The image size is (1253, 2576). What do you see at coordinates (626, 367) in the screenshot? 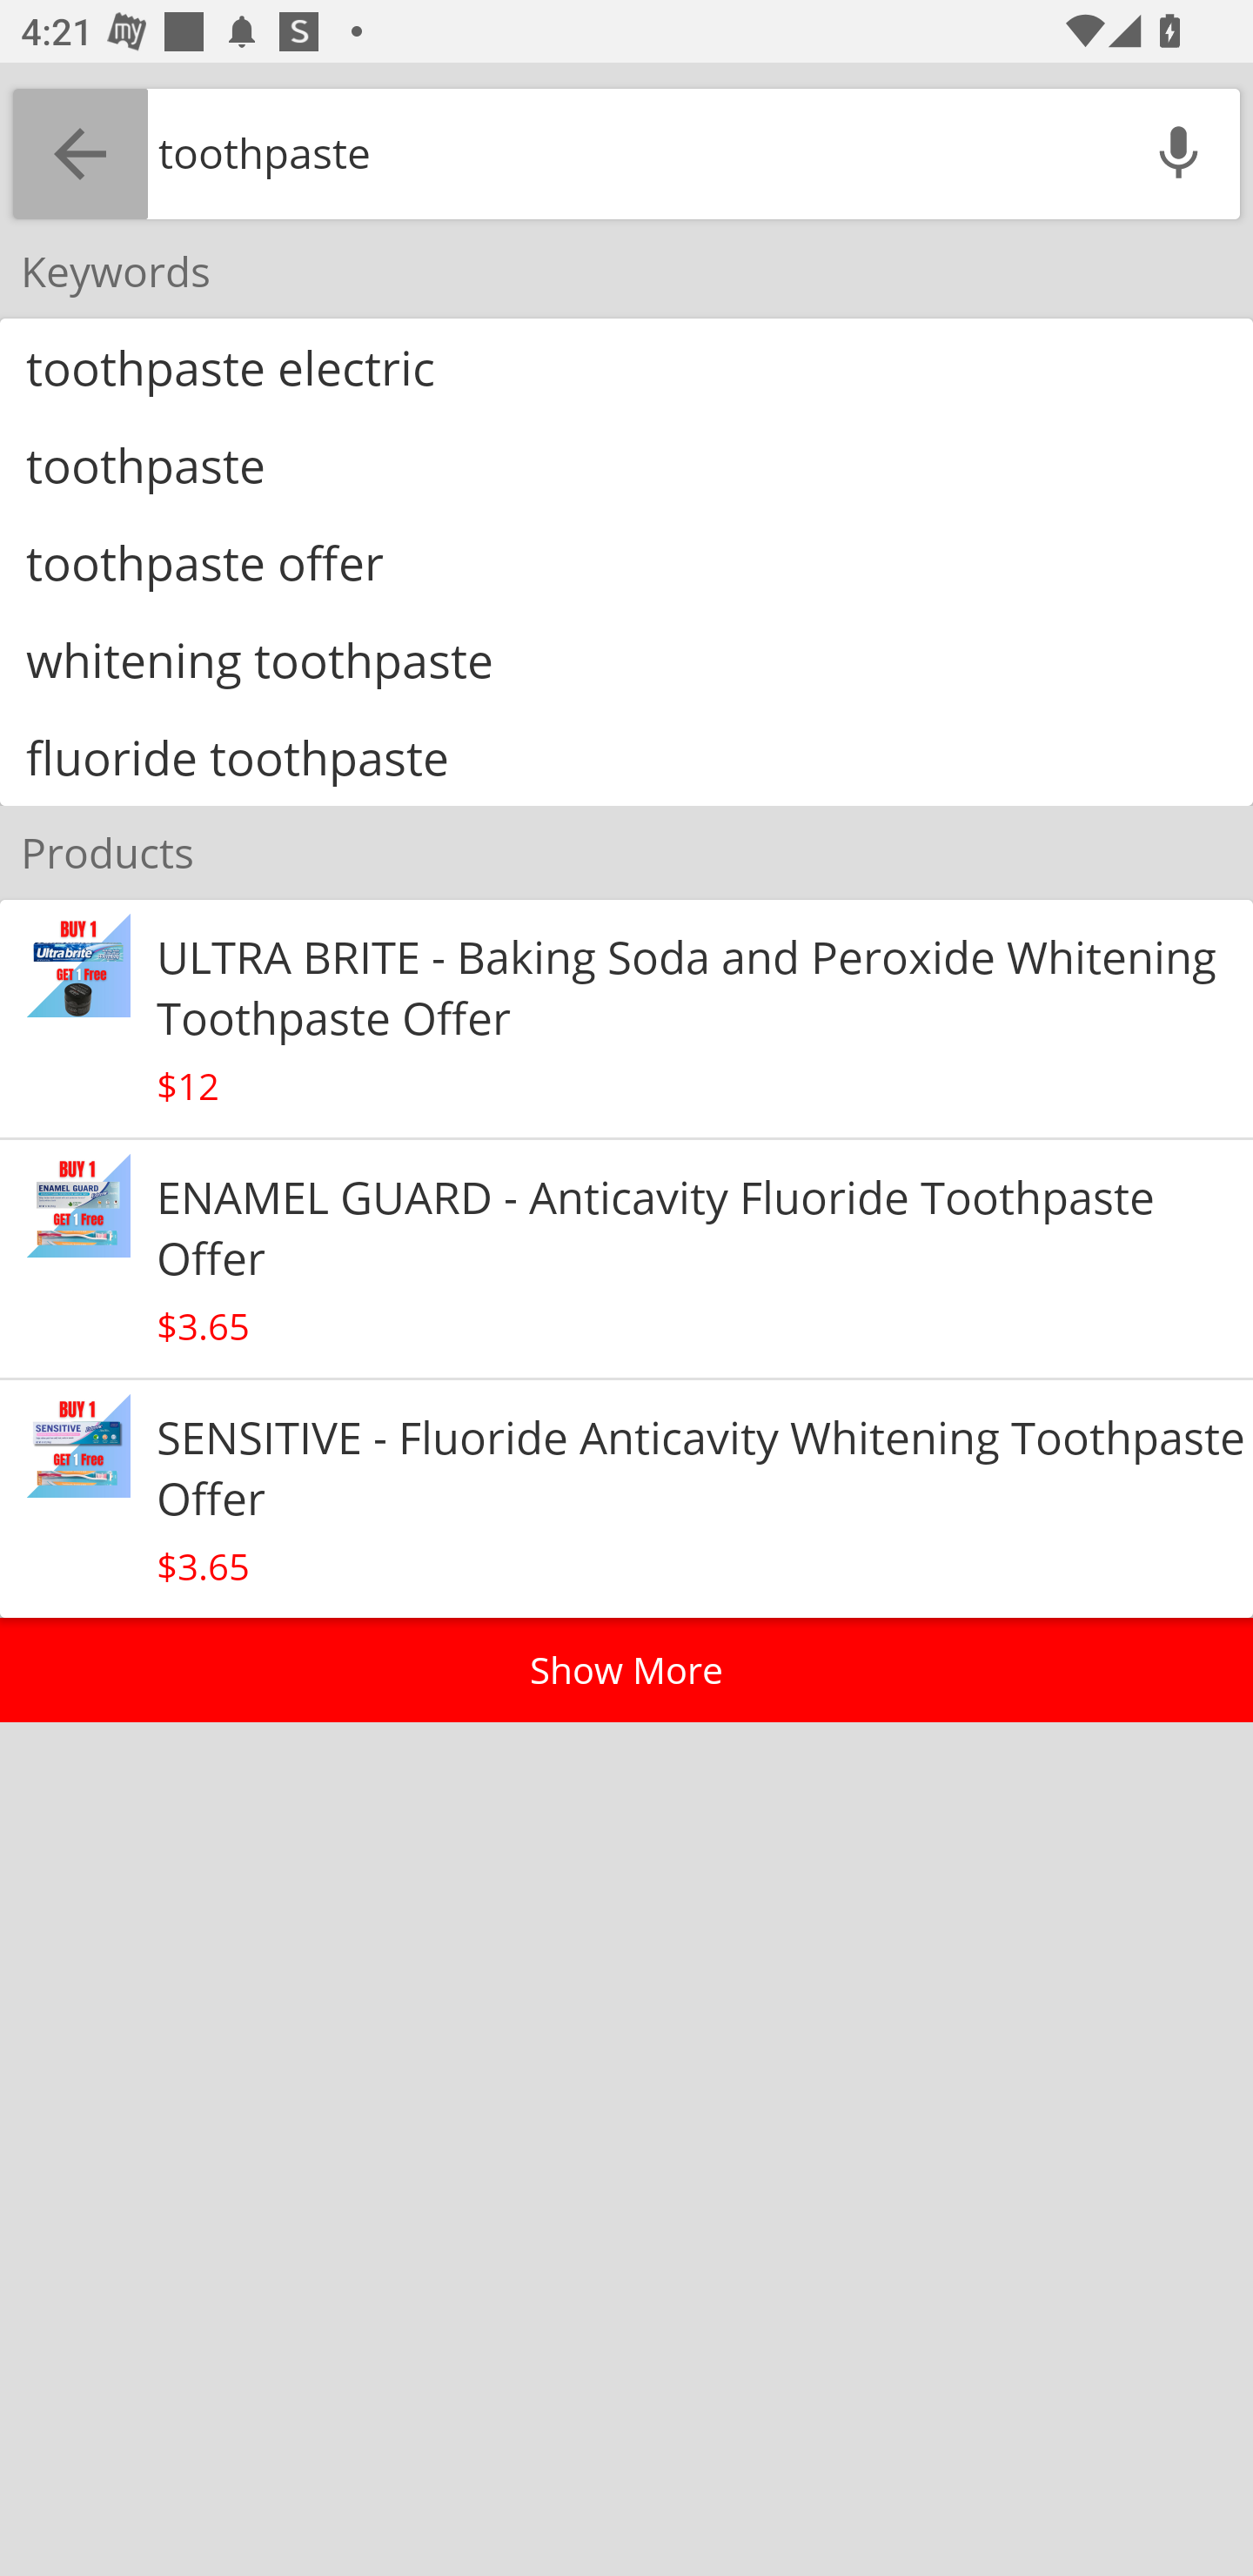
I see `toothpaste electric` at bounding box center [626, 367].